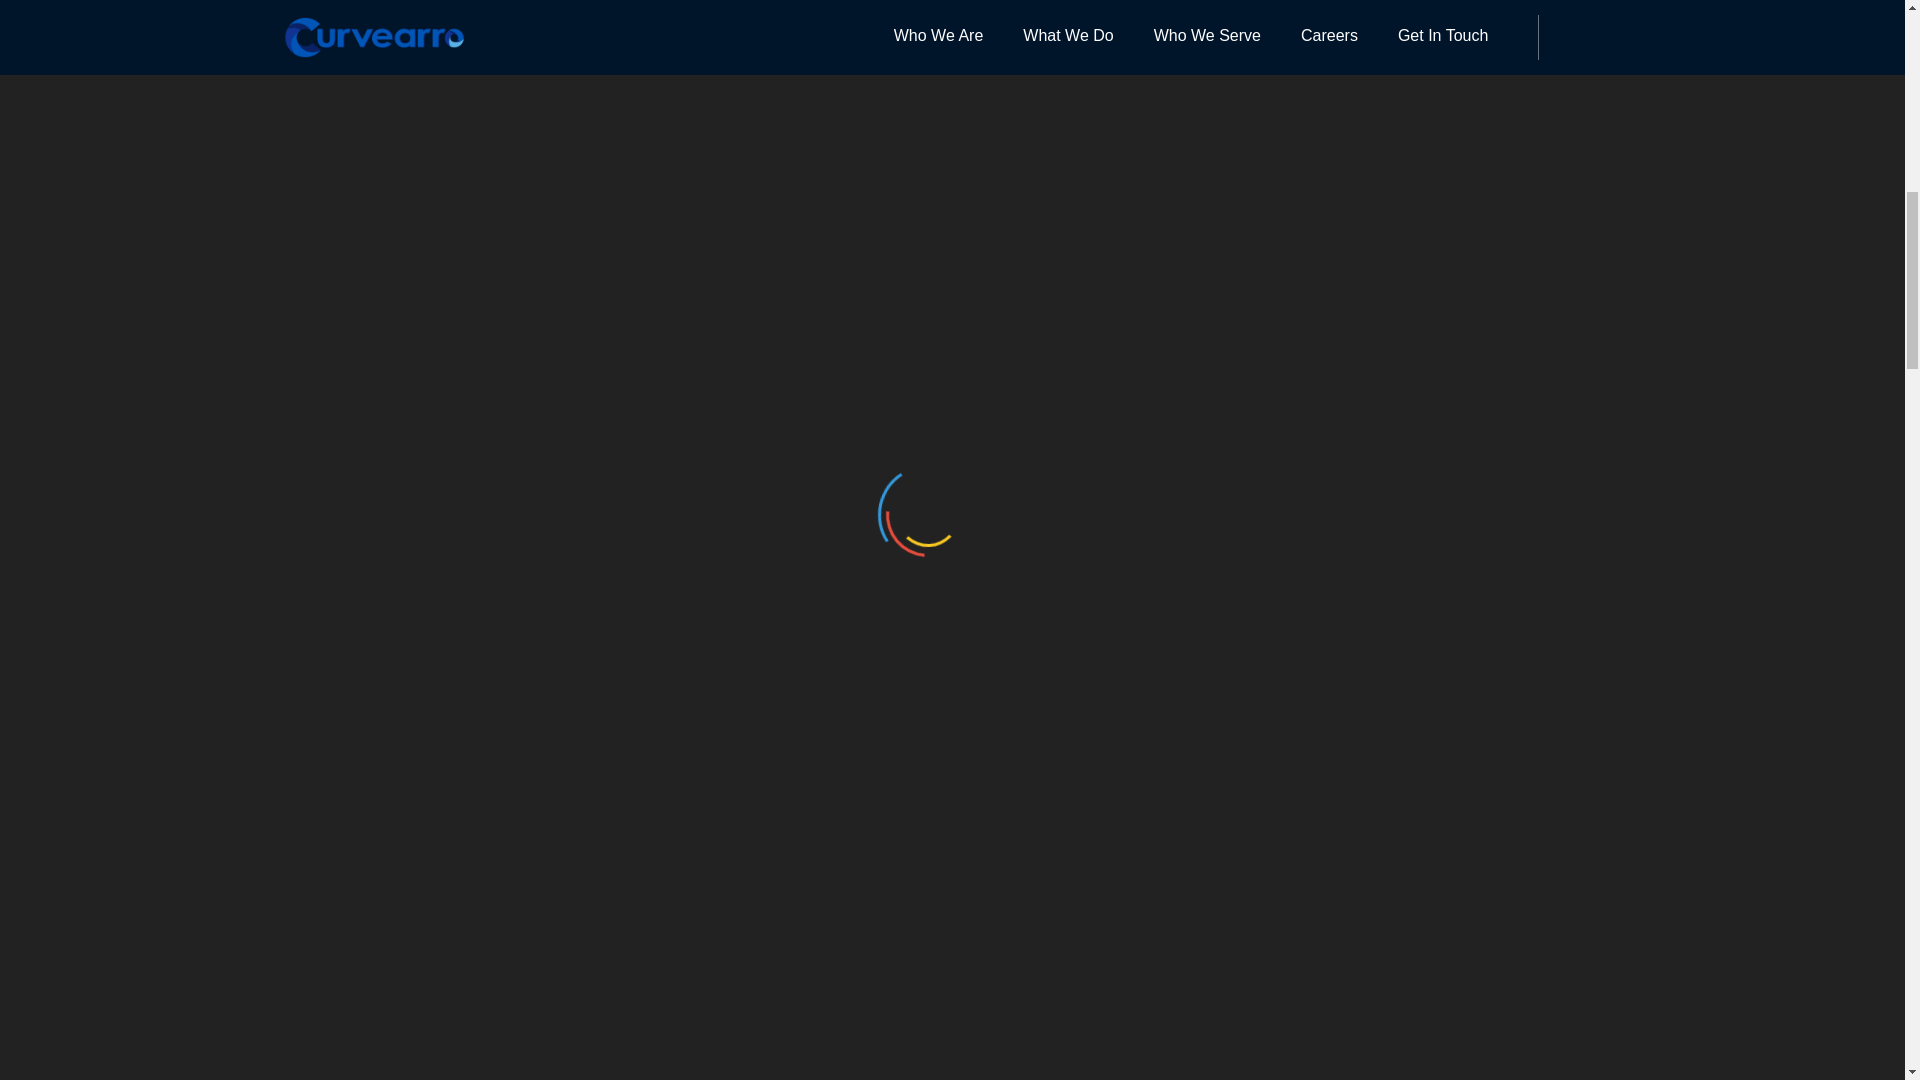 The width and height of the screenshot is (1920, 1080). I want to click on Top benefits of digital marketing strategies for Restaurants, so click(1431, 224).